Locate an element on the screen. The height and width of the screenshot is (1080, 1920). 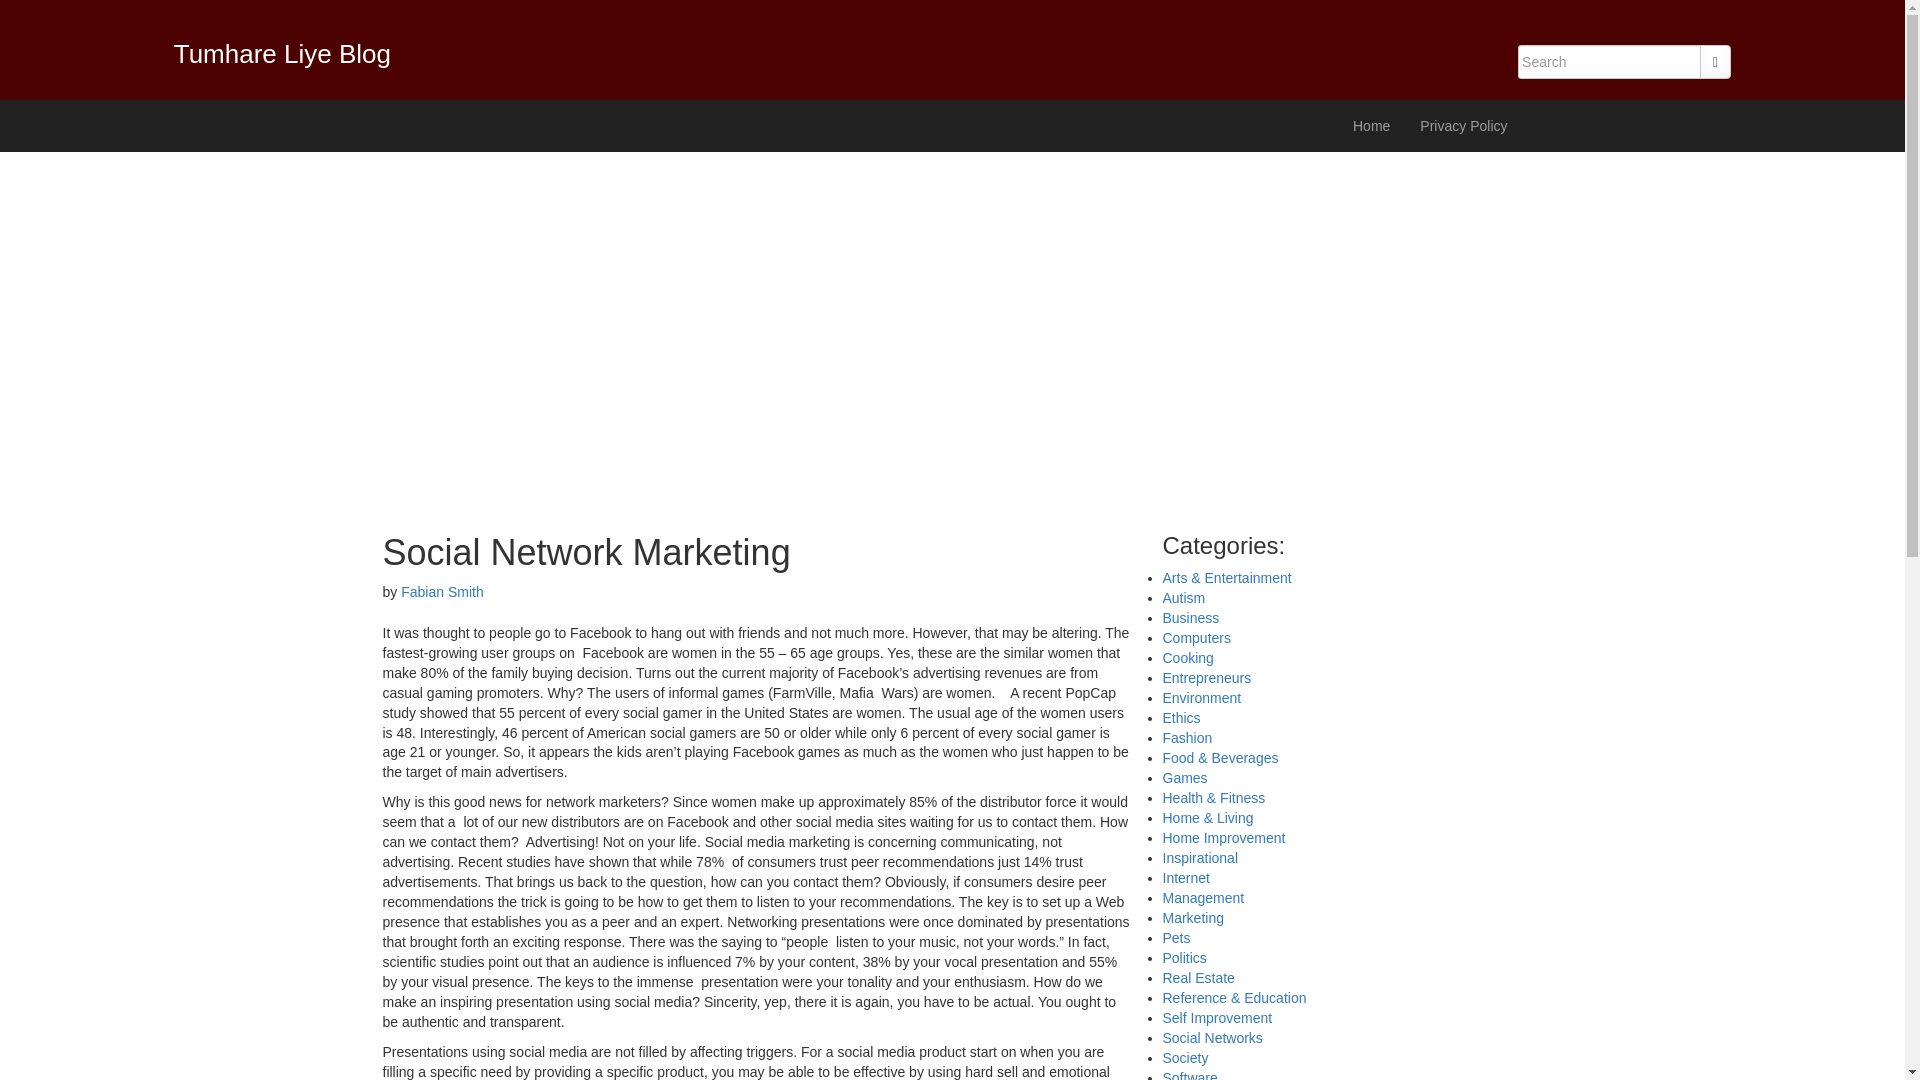
Self Improvement is located at coordinates (1216, 1018).